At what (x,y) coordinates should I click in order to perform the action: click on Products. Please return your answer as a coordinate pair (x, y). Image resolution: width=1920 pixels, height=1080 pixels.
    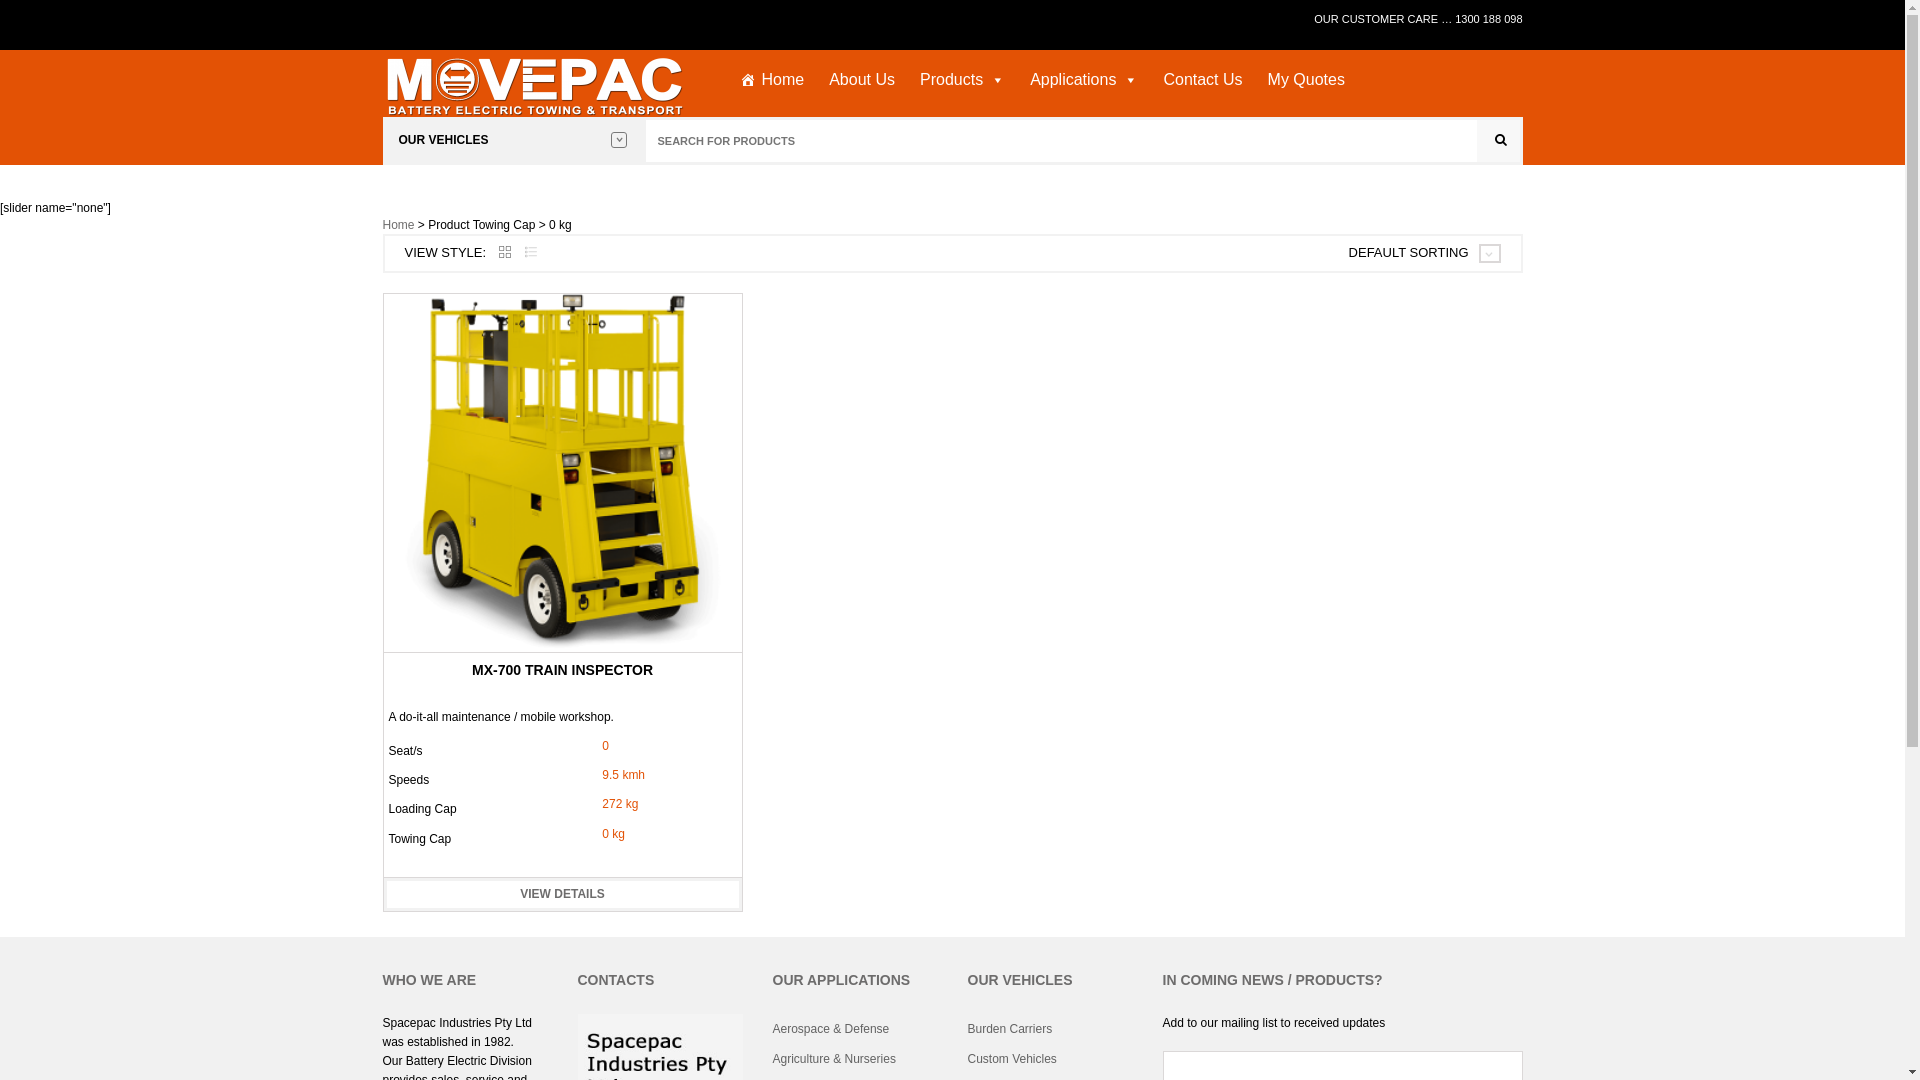
    Looking at the image, I should click on (962, 80).